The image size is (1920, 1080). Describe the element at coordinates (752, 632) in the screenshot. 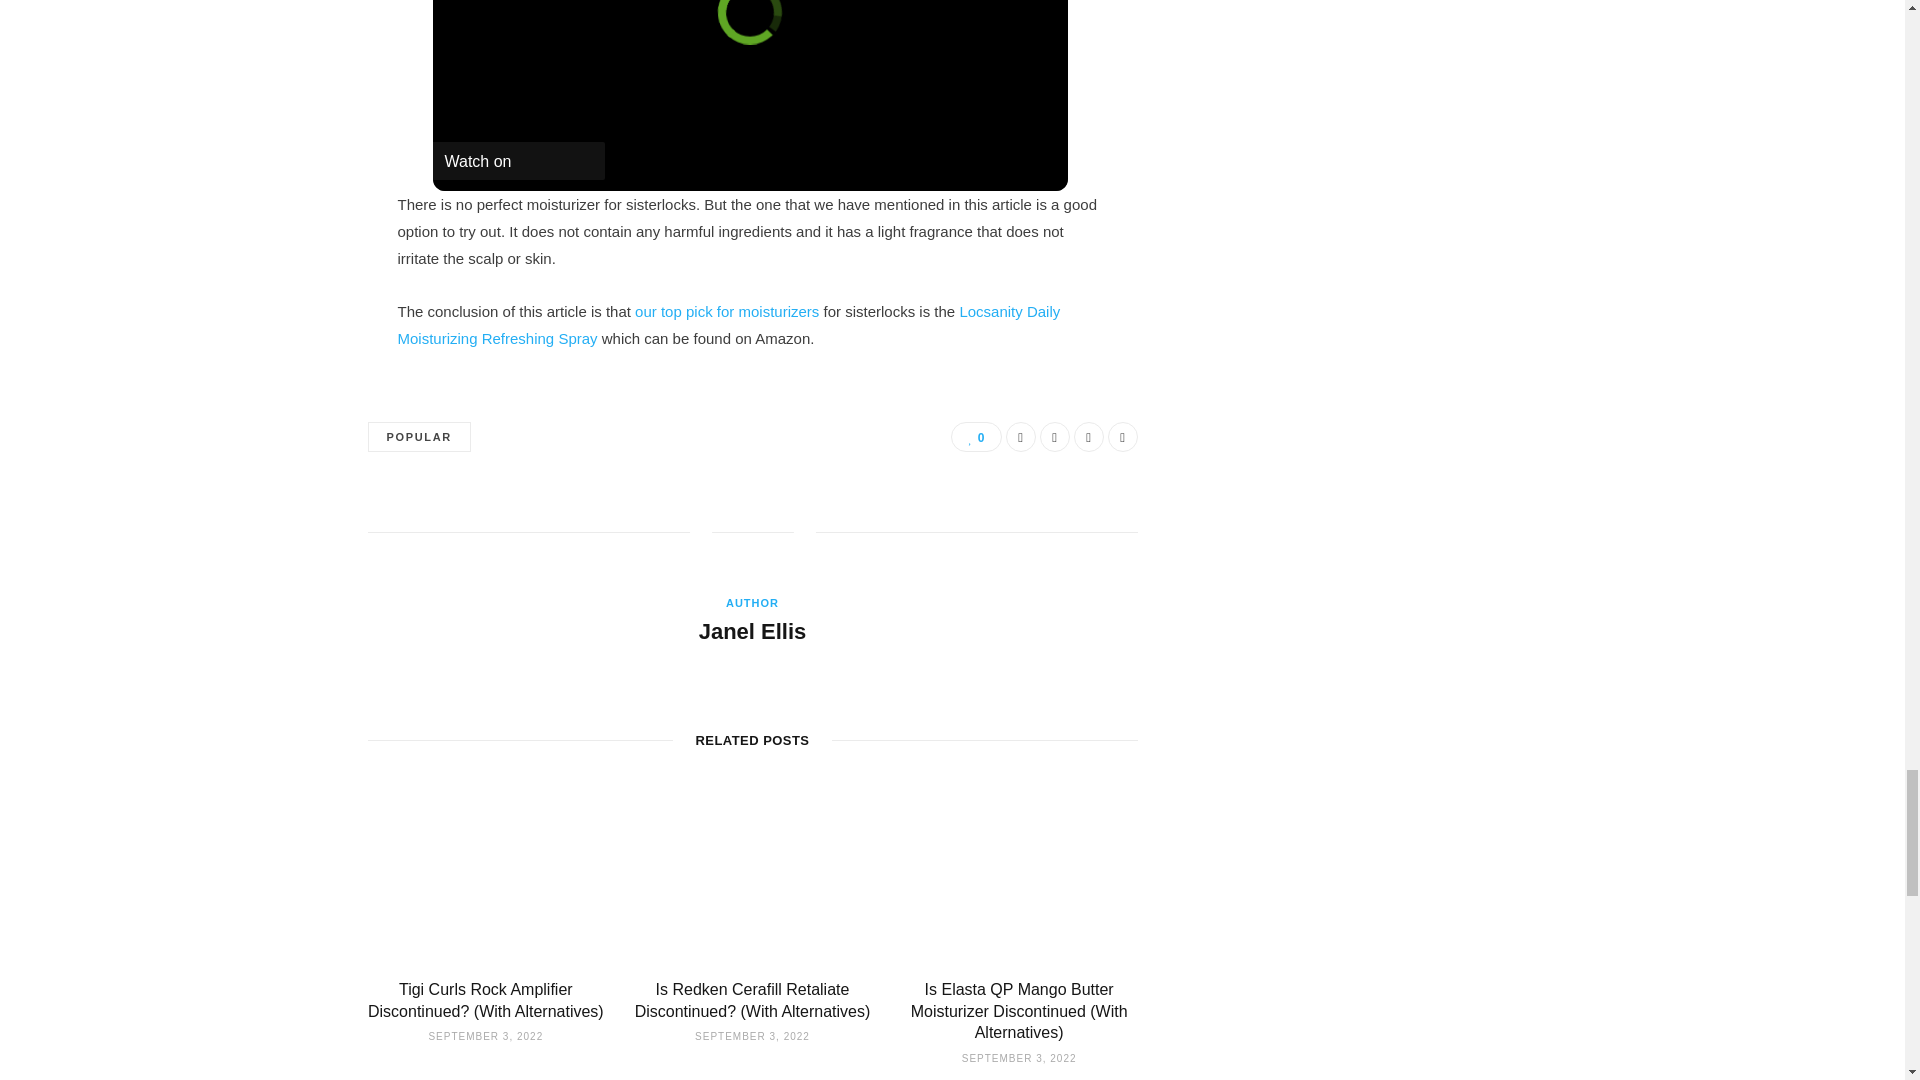

I see `Posts by Janel Ellis` at that location.